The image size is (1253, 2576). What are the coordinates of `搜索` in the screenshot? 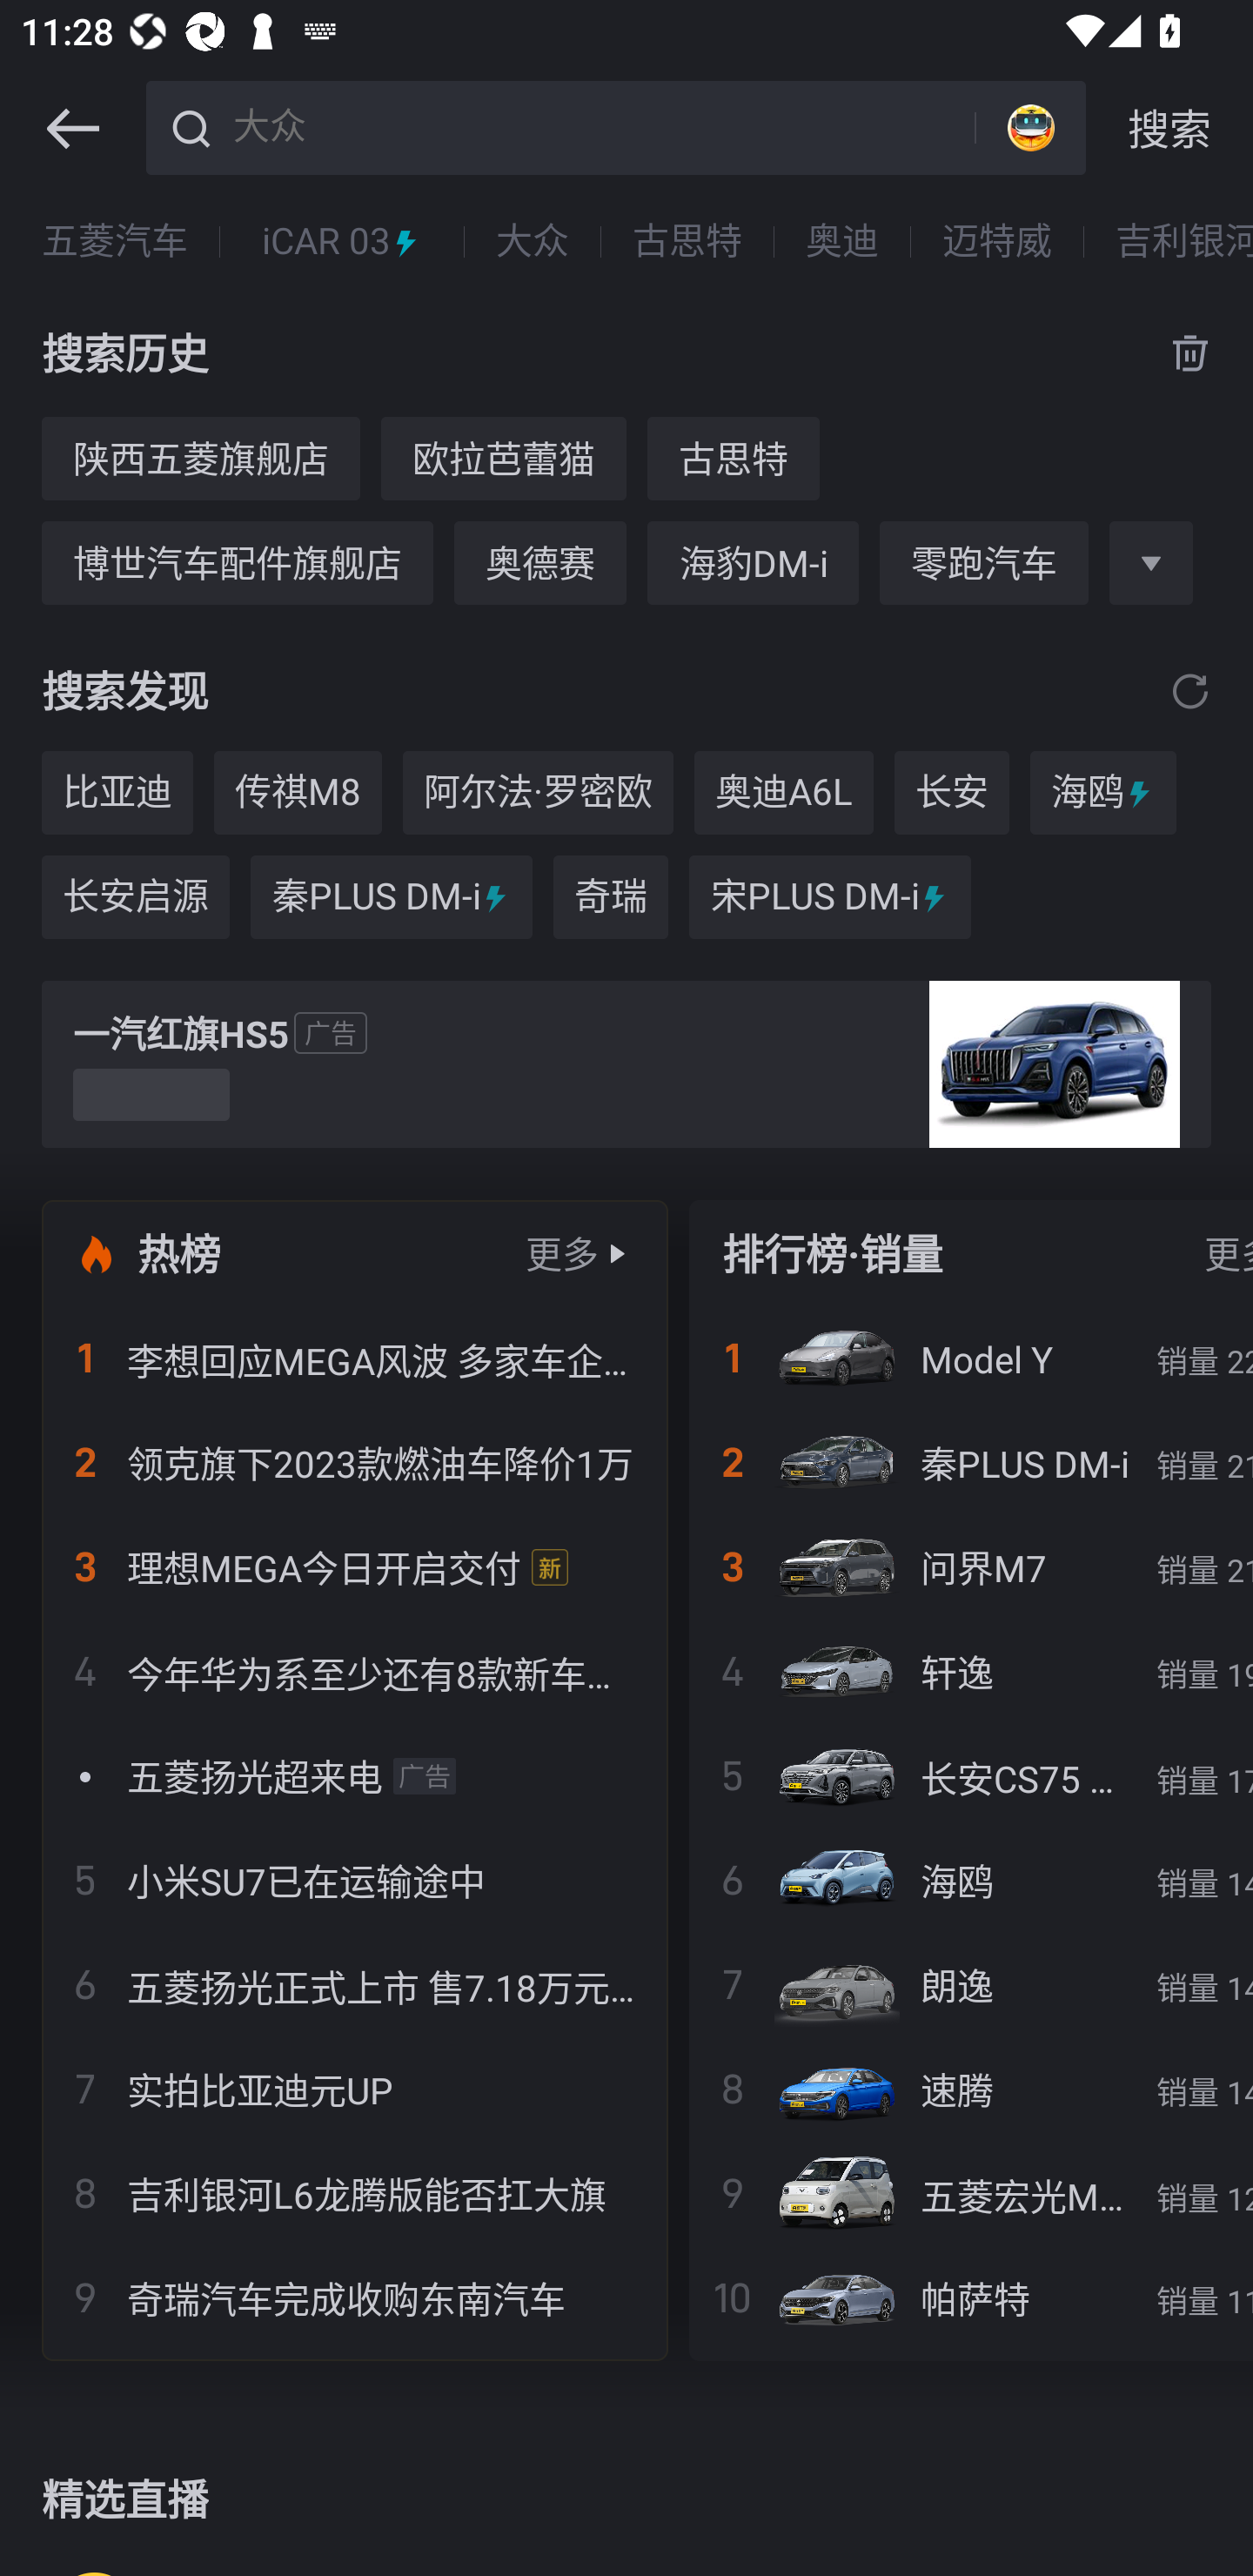 It's located at (1169, 129).